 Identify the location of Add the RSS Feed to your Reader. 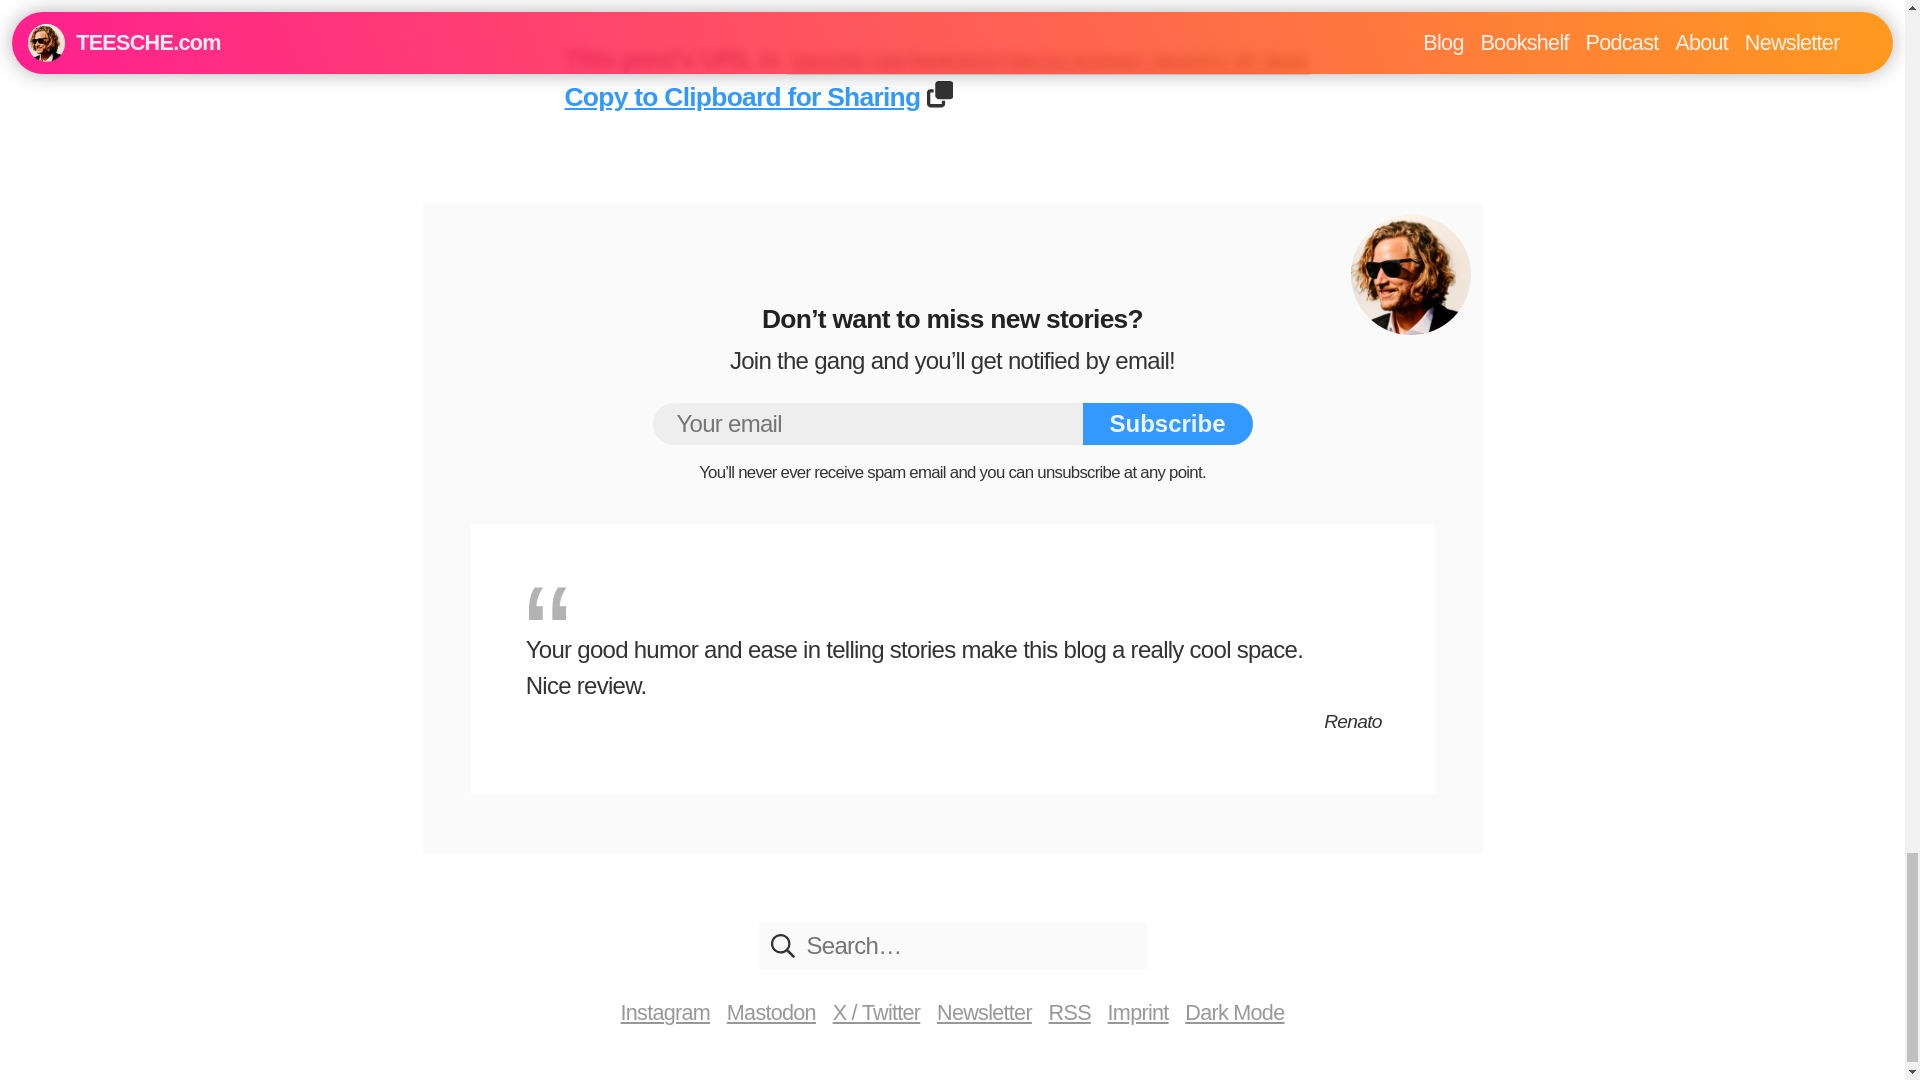
(1069, 1012).